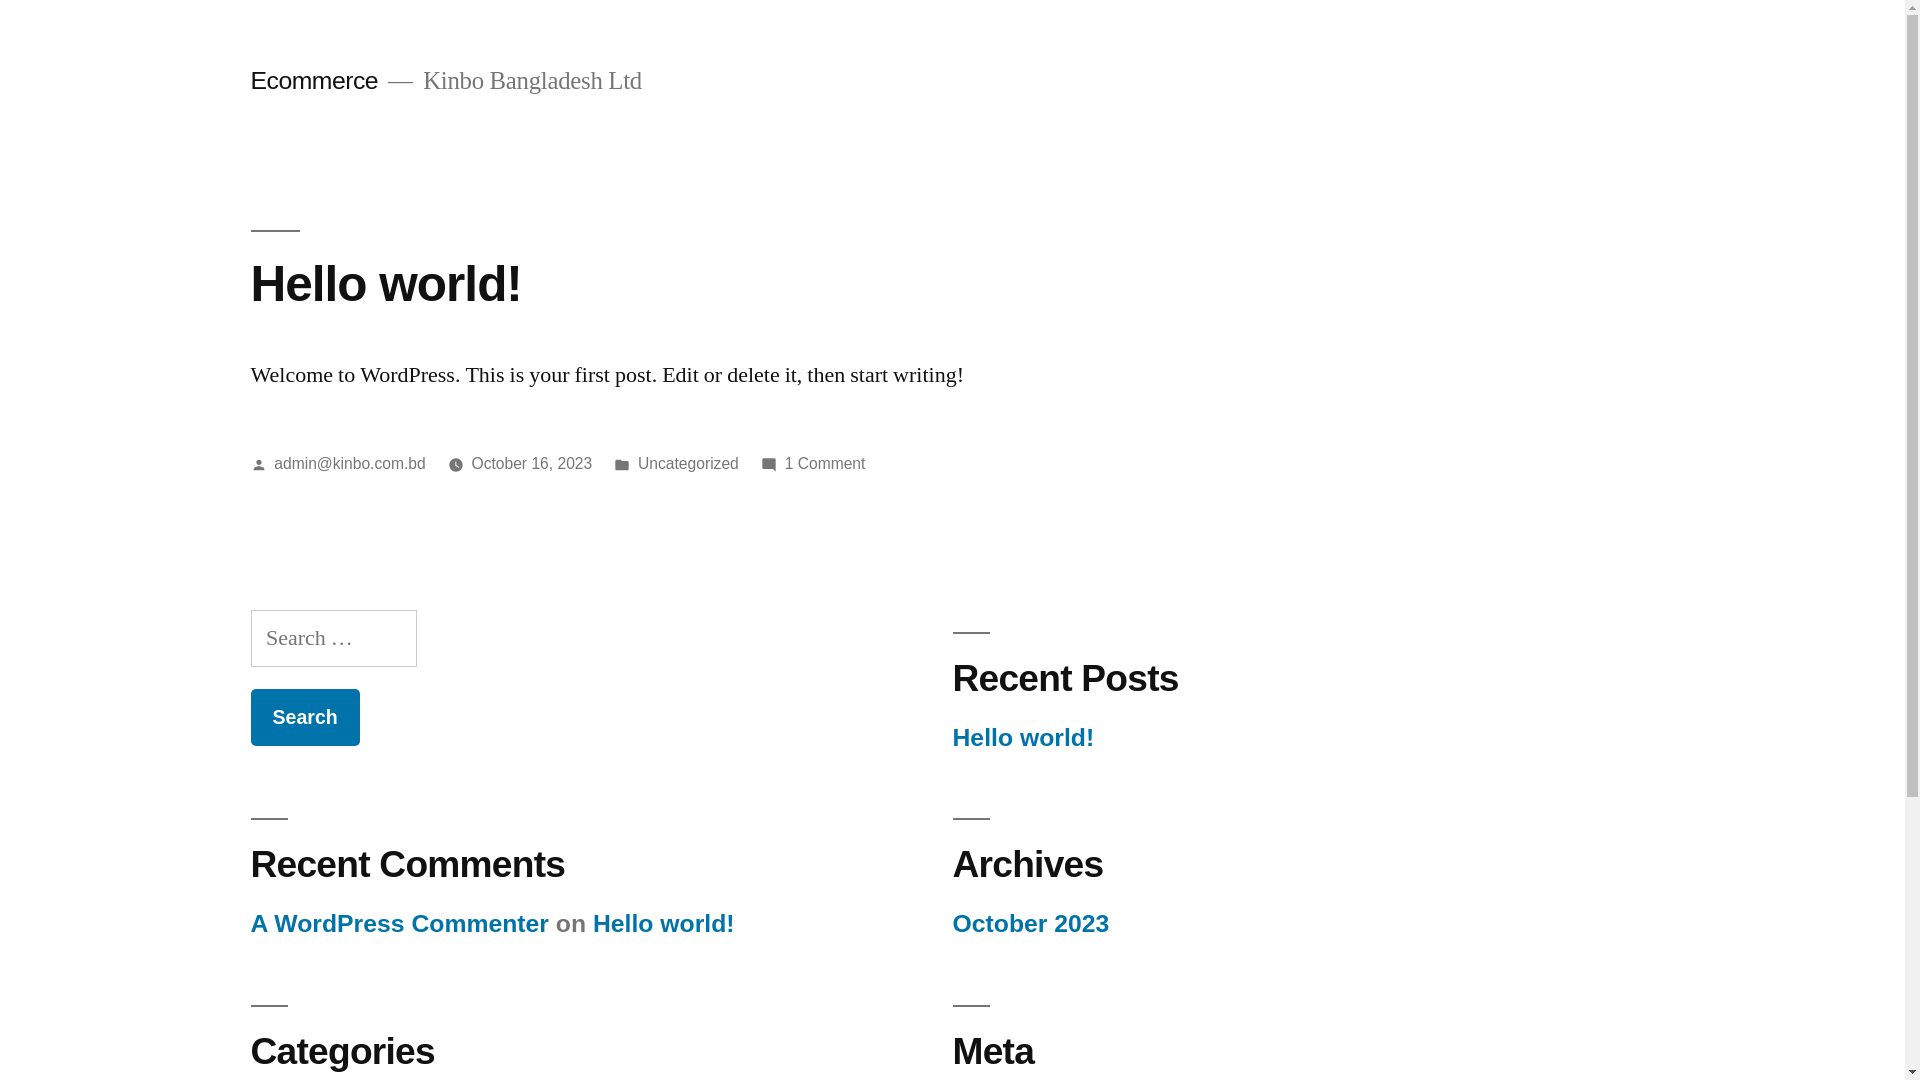 The height and width of the screenshot is (1080, 1920). Describe the element at coordinates (386, 284) in the screenshot. I see `Hello world!` at that location.